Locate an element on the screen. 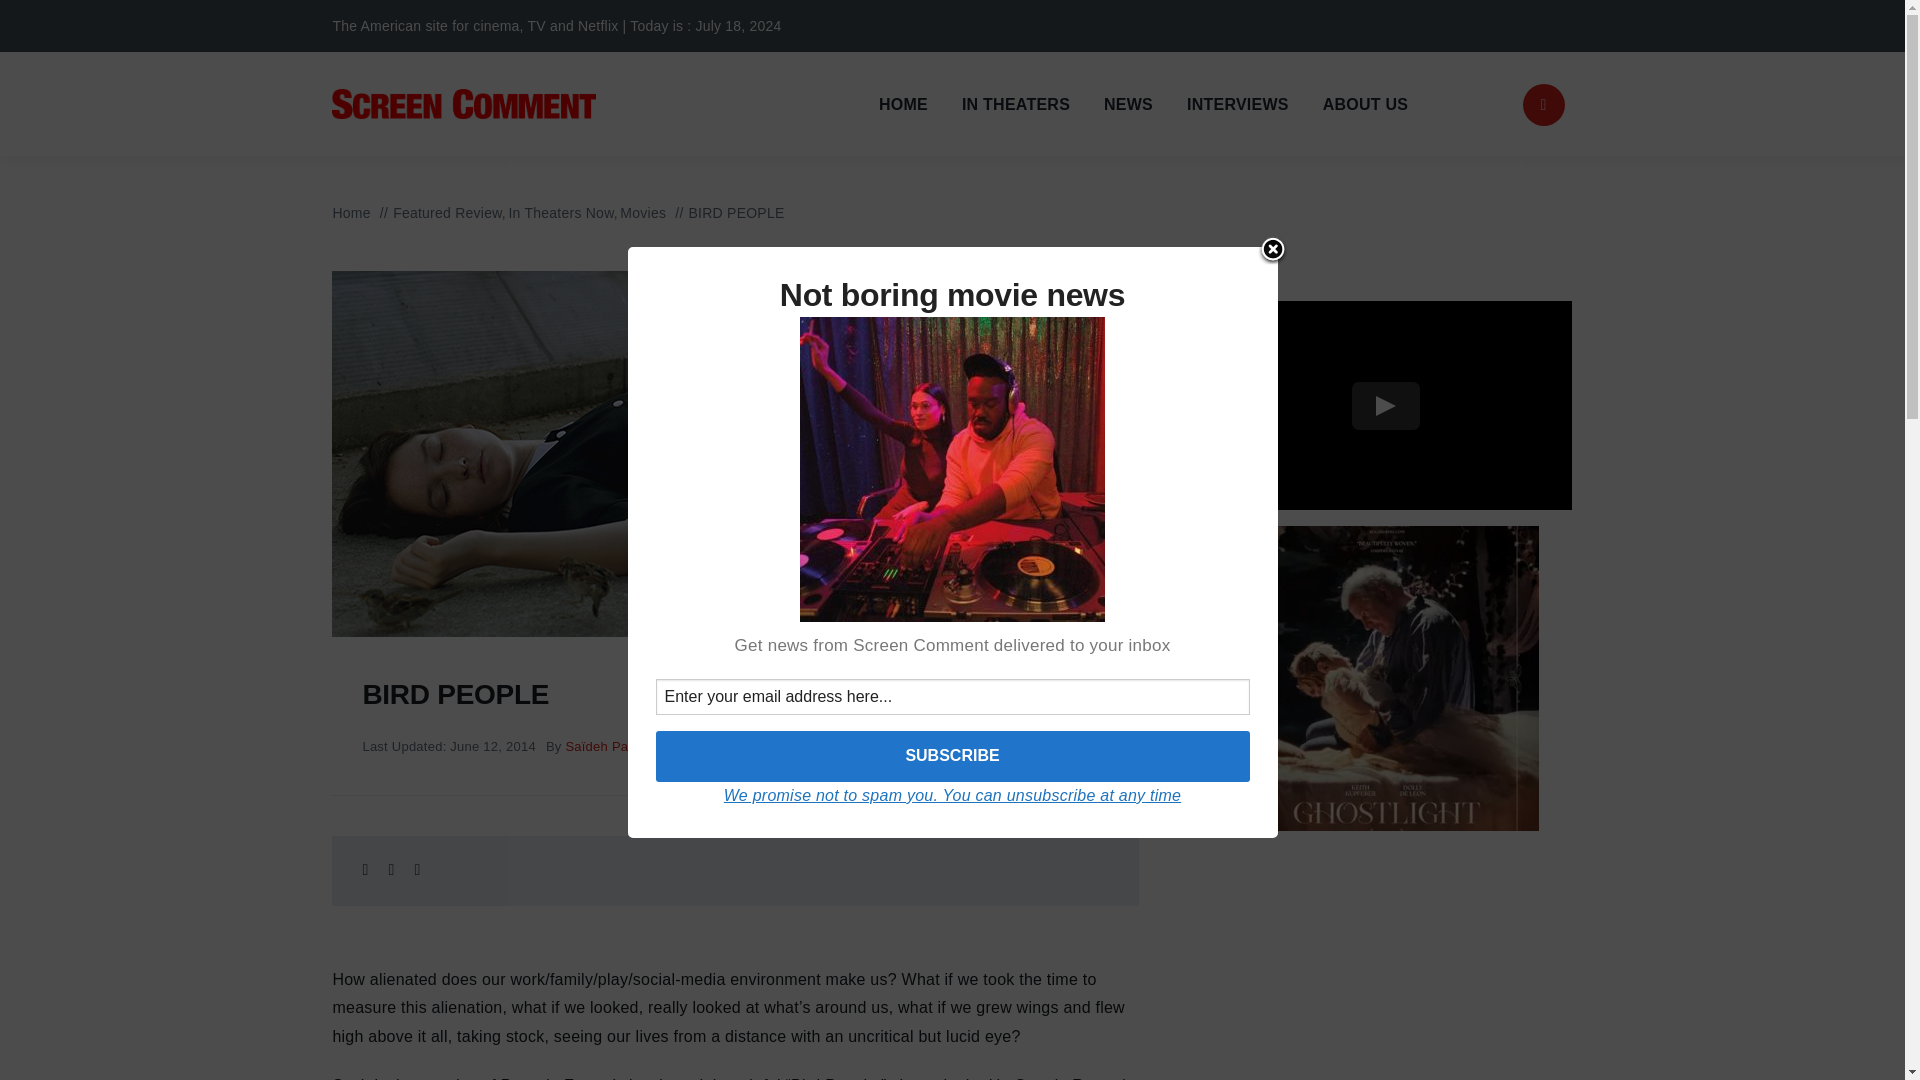  Movies is located at coordinates (643, 213).